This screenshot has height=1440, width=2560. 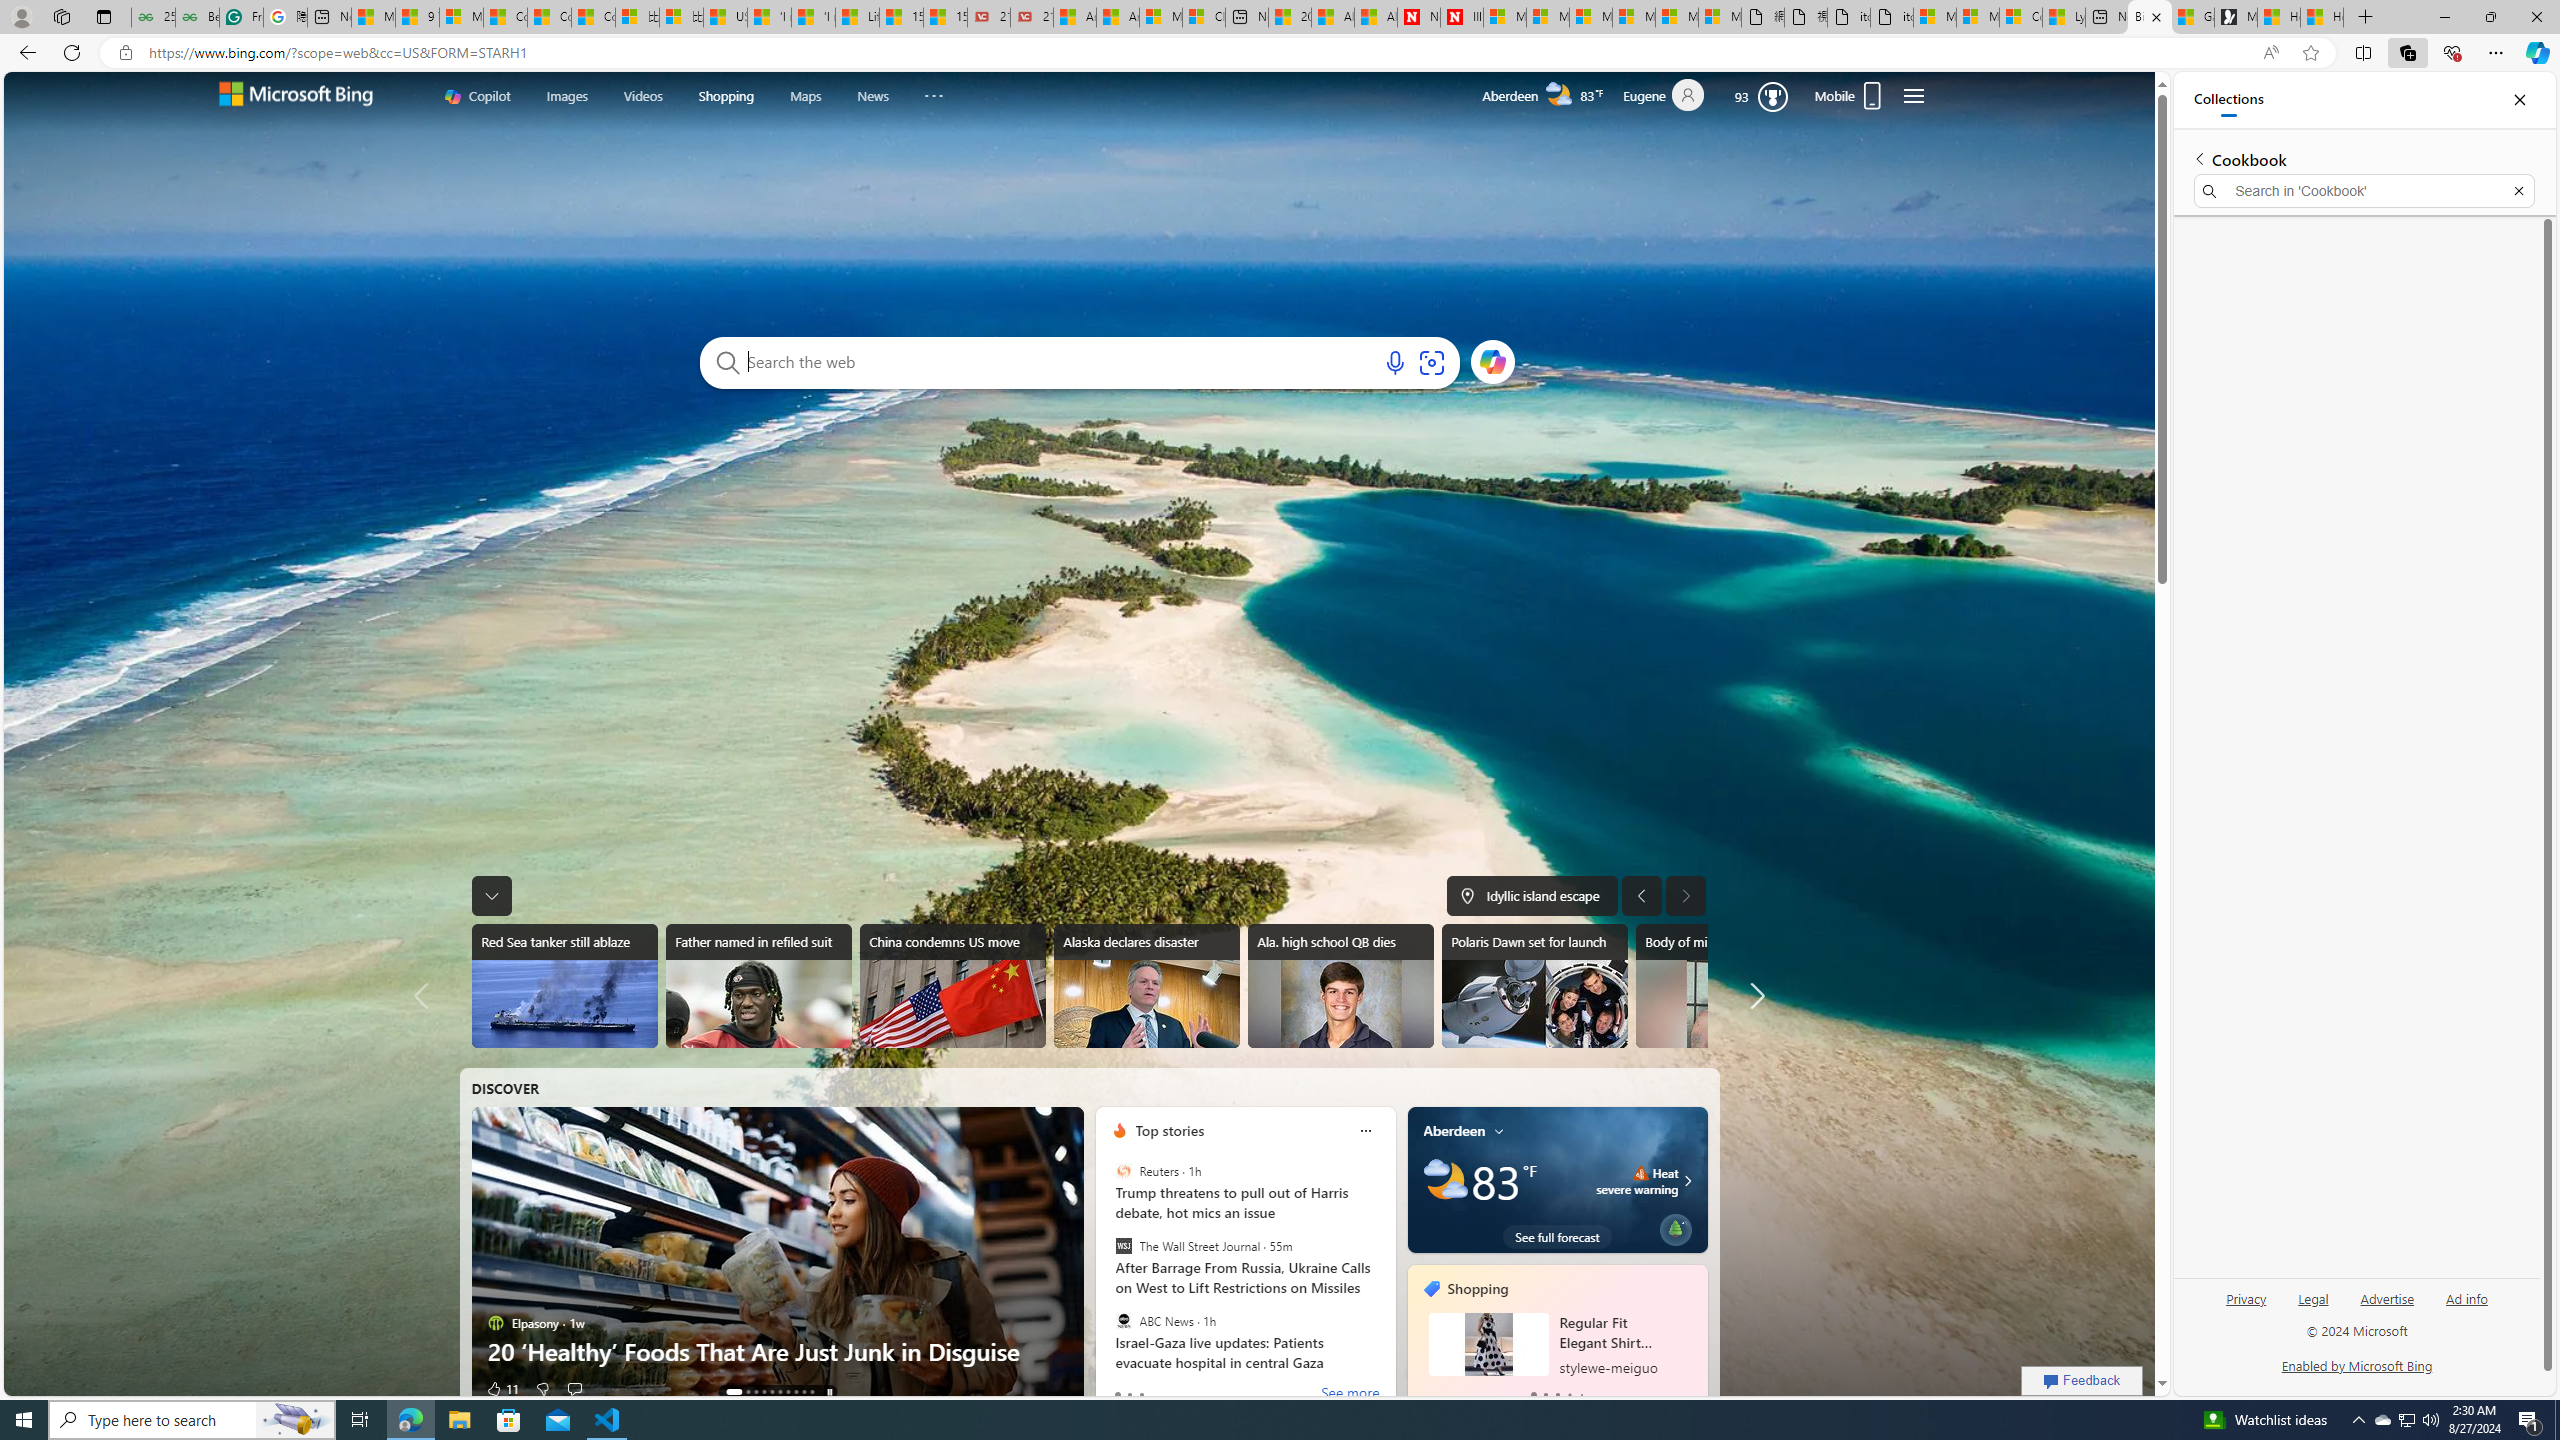 What do you see at coordinates (779, 1392) in the screenshot?
I see `AutomationID: tab-5` at bounding box center [779, 1392].